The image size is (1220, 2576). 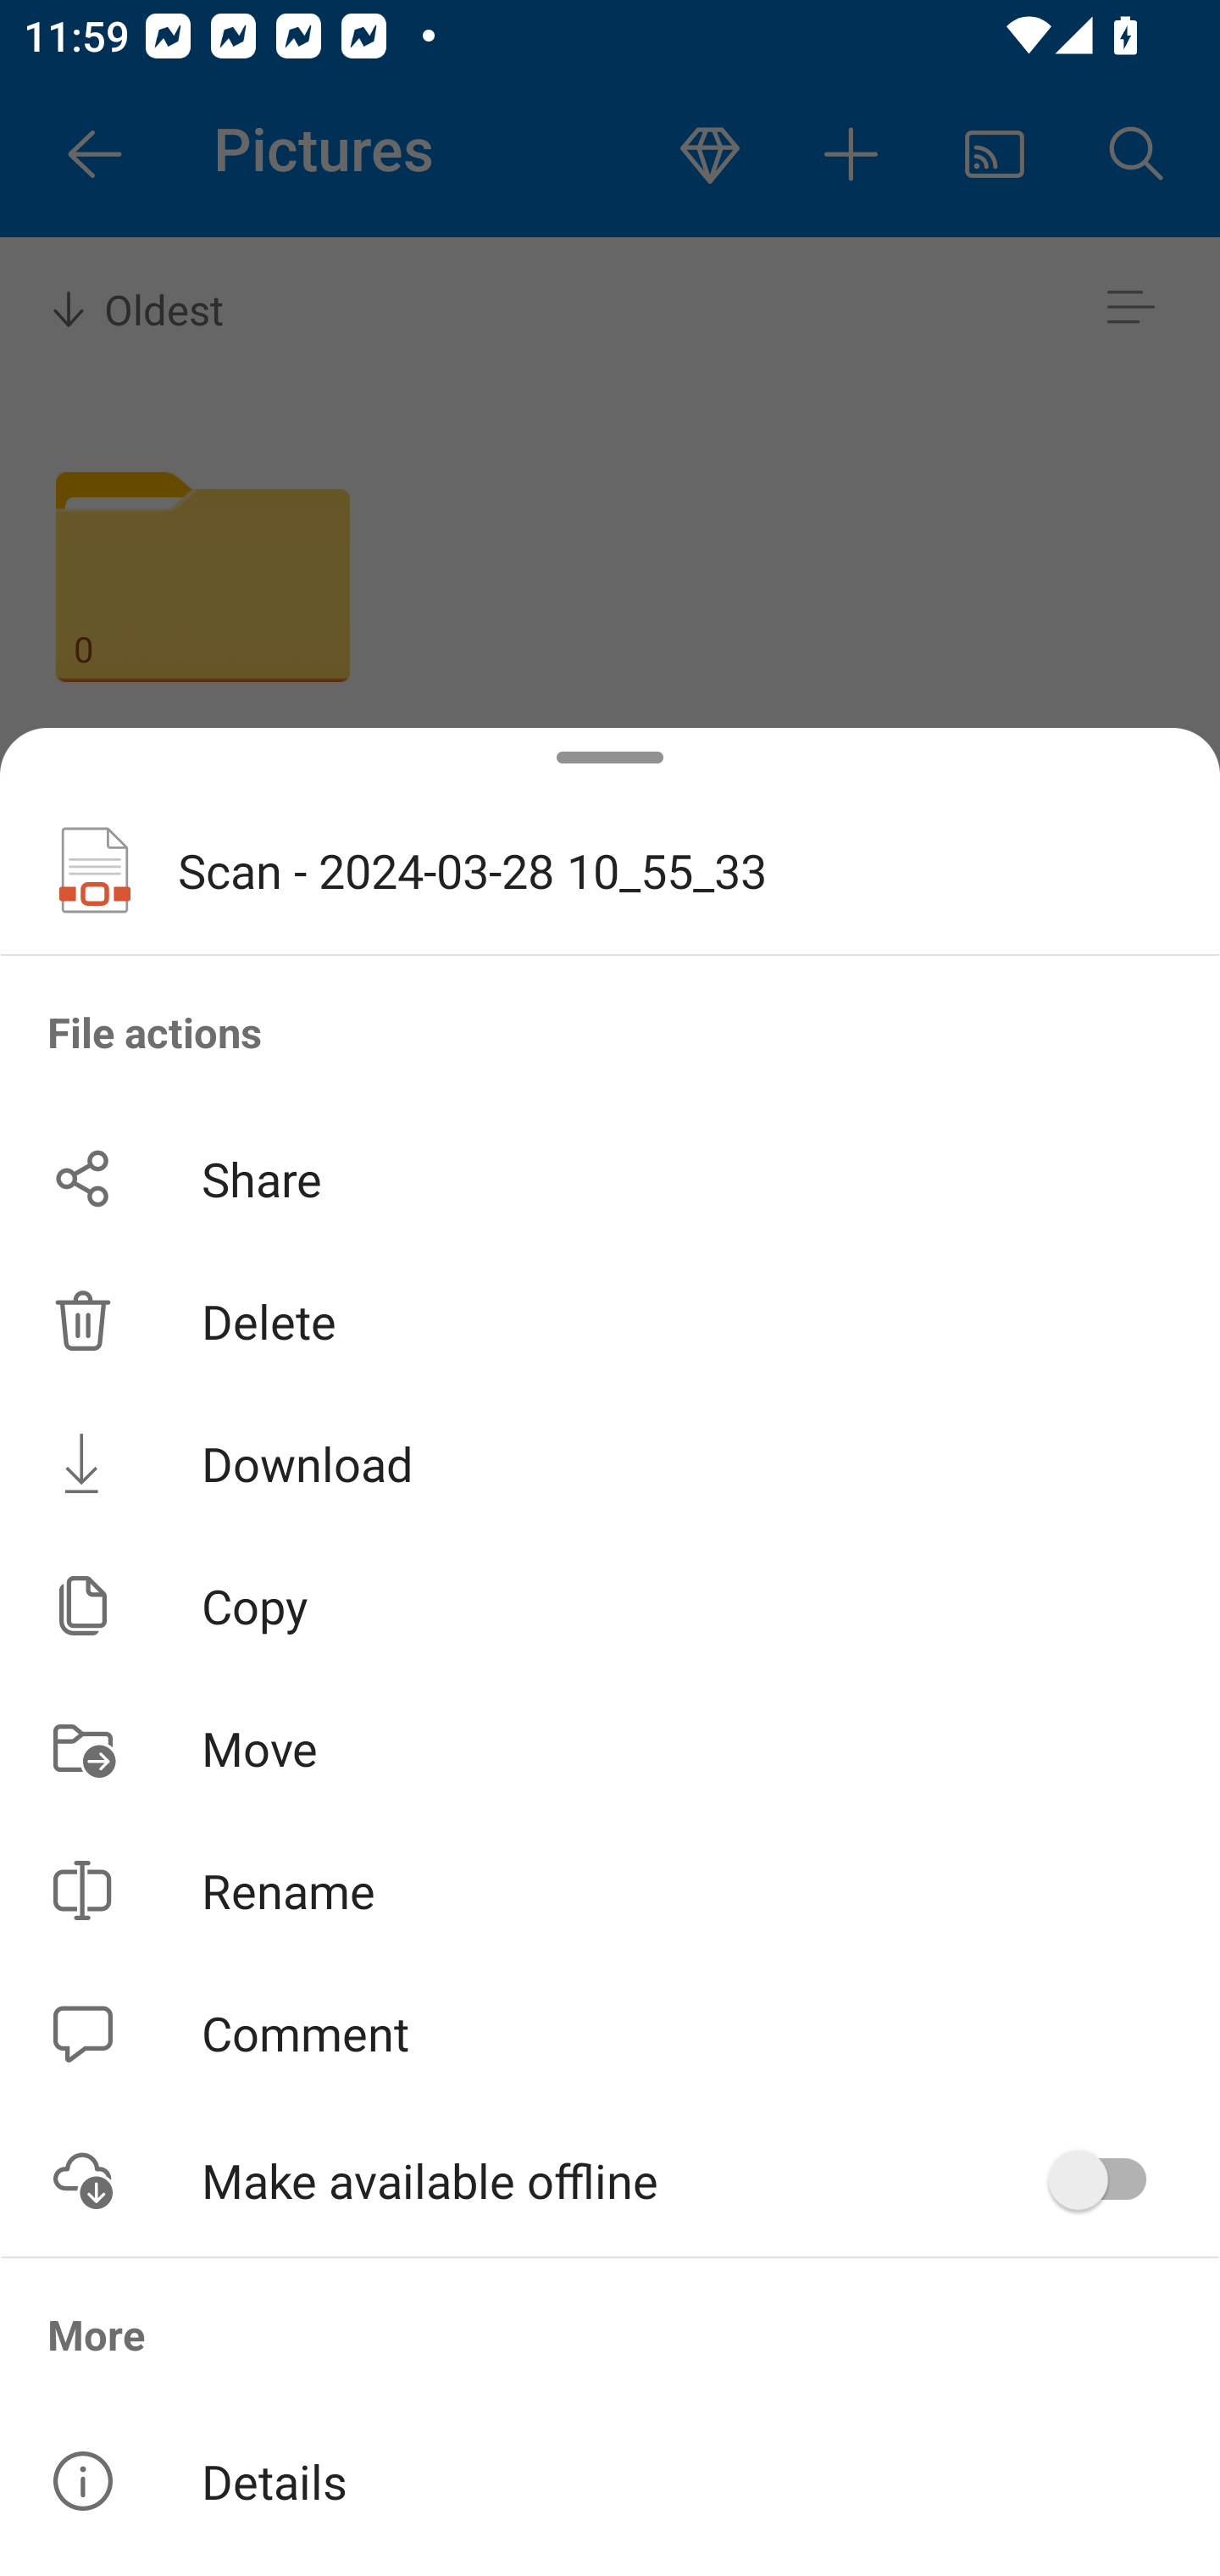 I want to click on Rename button Rename, so click(x=610, y=1890).